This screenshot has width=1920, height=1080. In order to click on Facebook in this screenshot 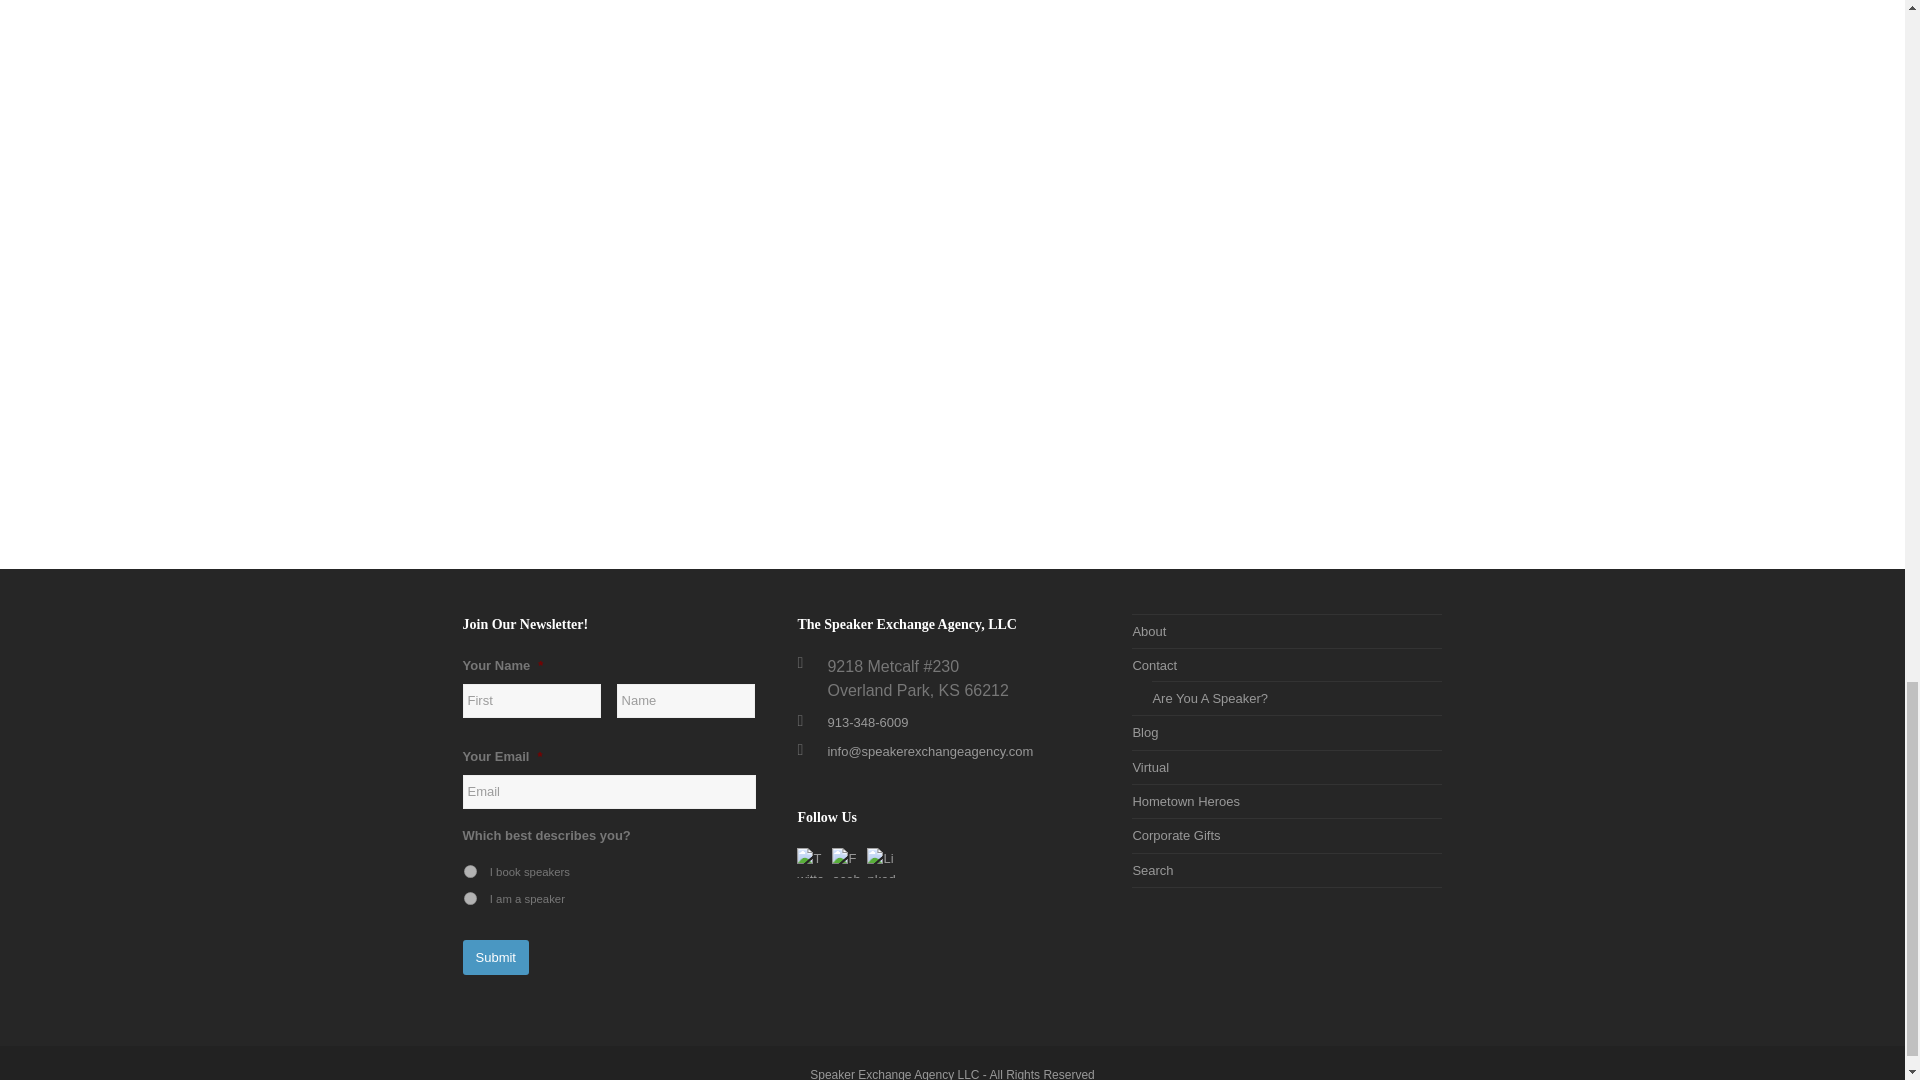, I will do `click(846, 862)`.